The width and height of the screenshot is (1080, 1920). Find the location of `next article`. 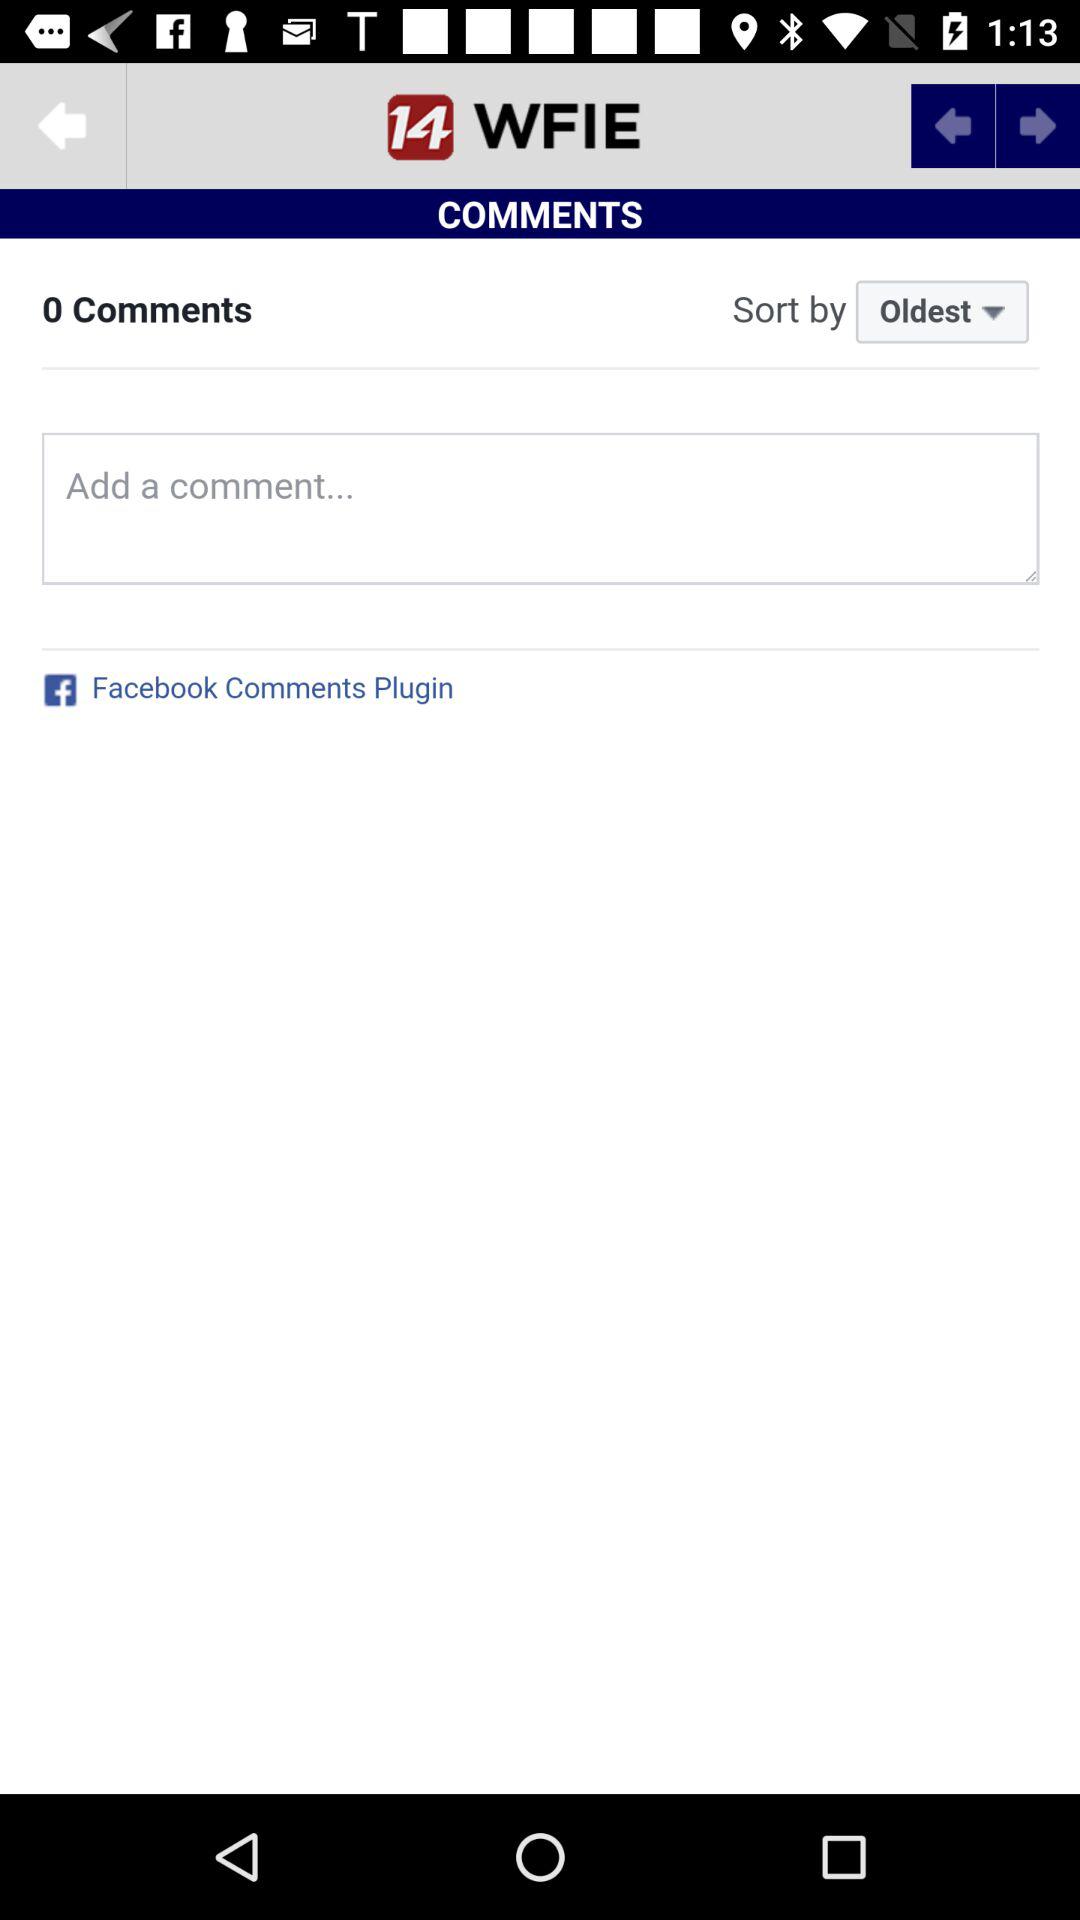

next article is located at coordinates (1038, 126).